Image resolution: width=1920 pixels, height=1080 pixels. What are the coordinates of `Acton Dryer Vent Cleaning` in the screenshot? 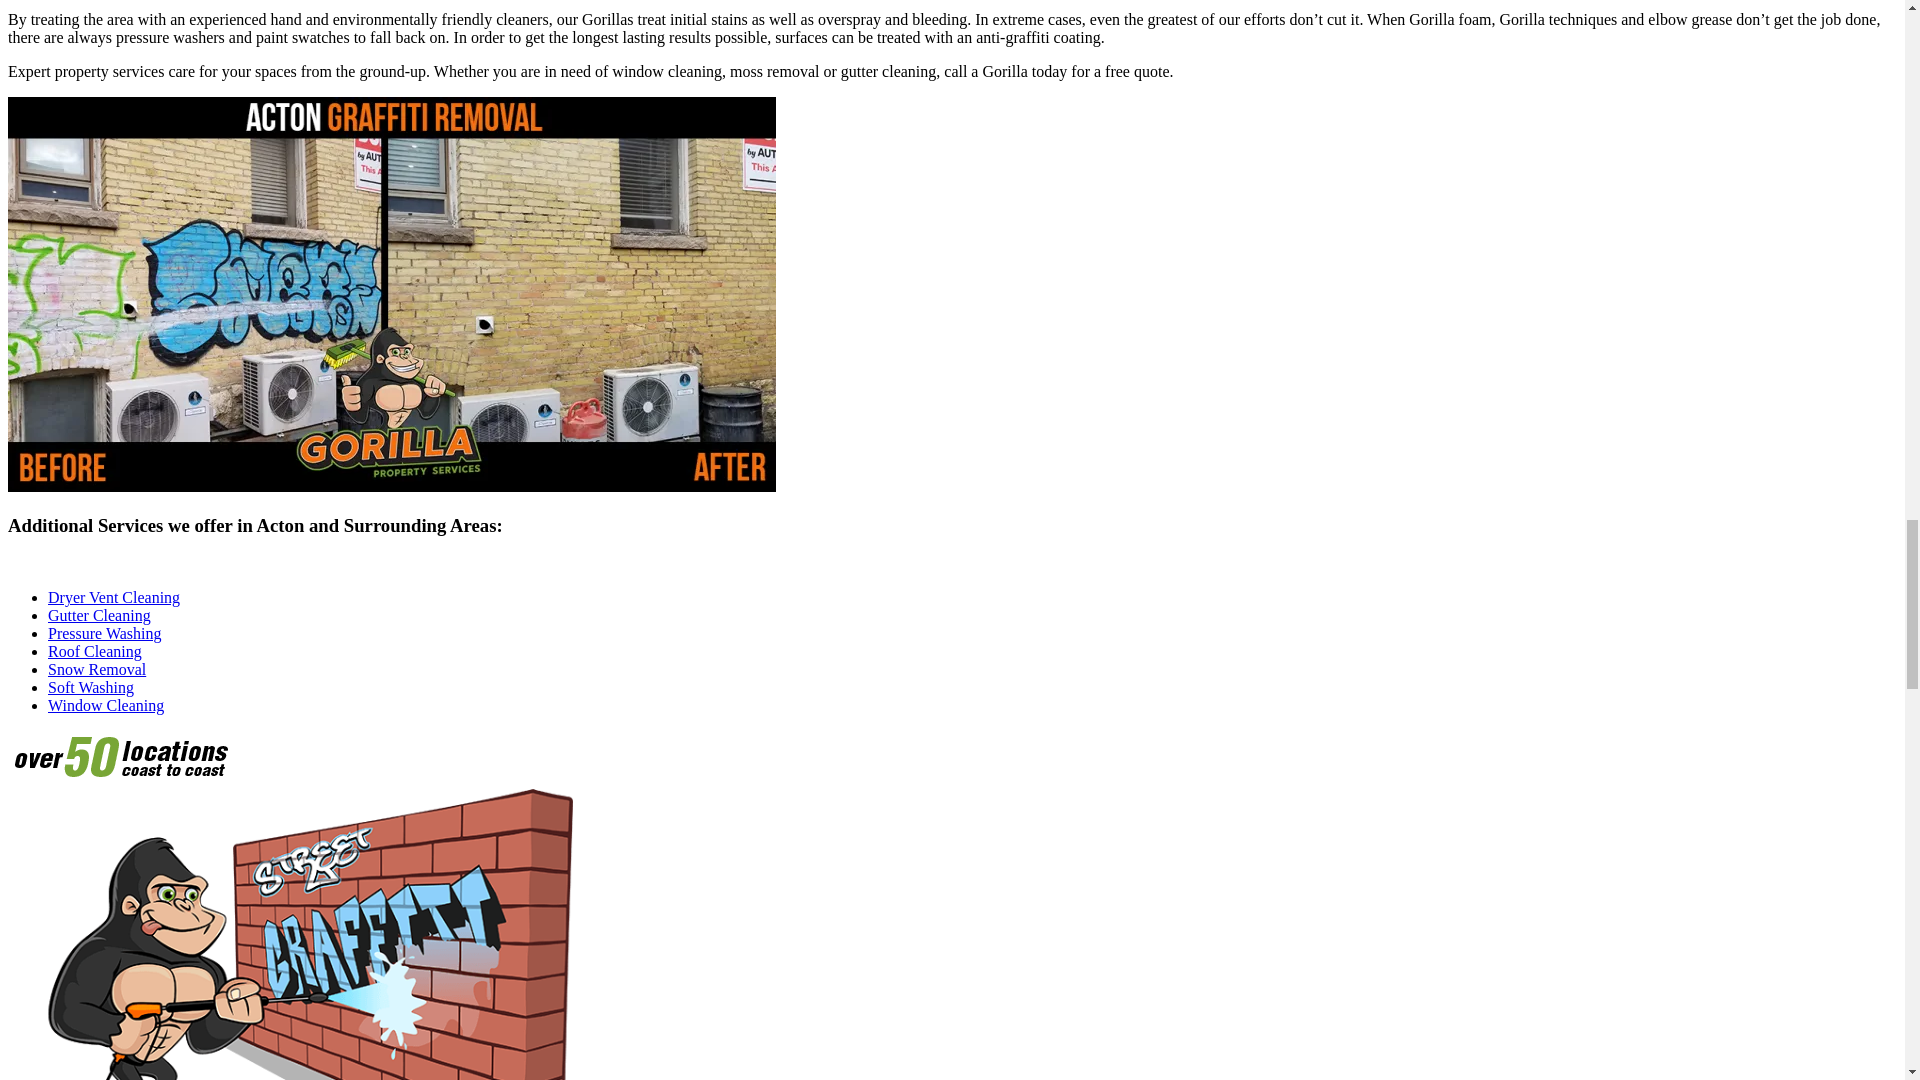 It's located at (114, 596).